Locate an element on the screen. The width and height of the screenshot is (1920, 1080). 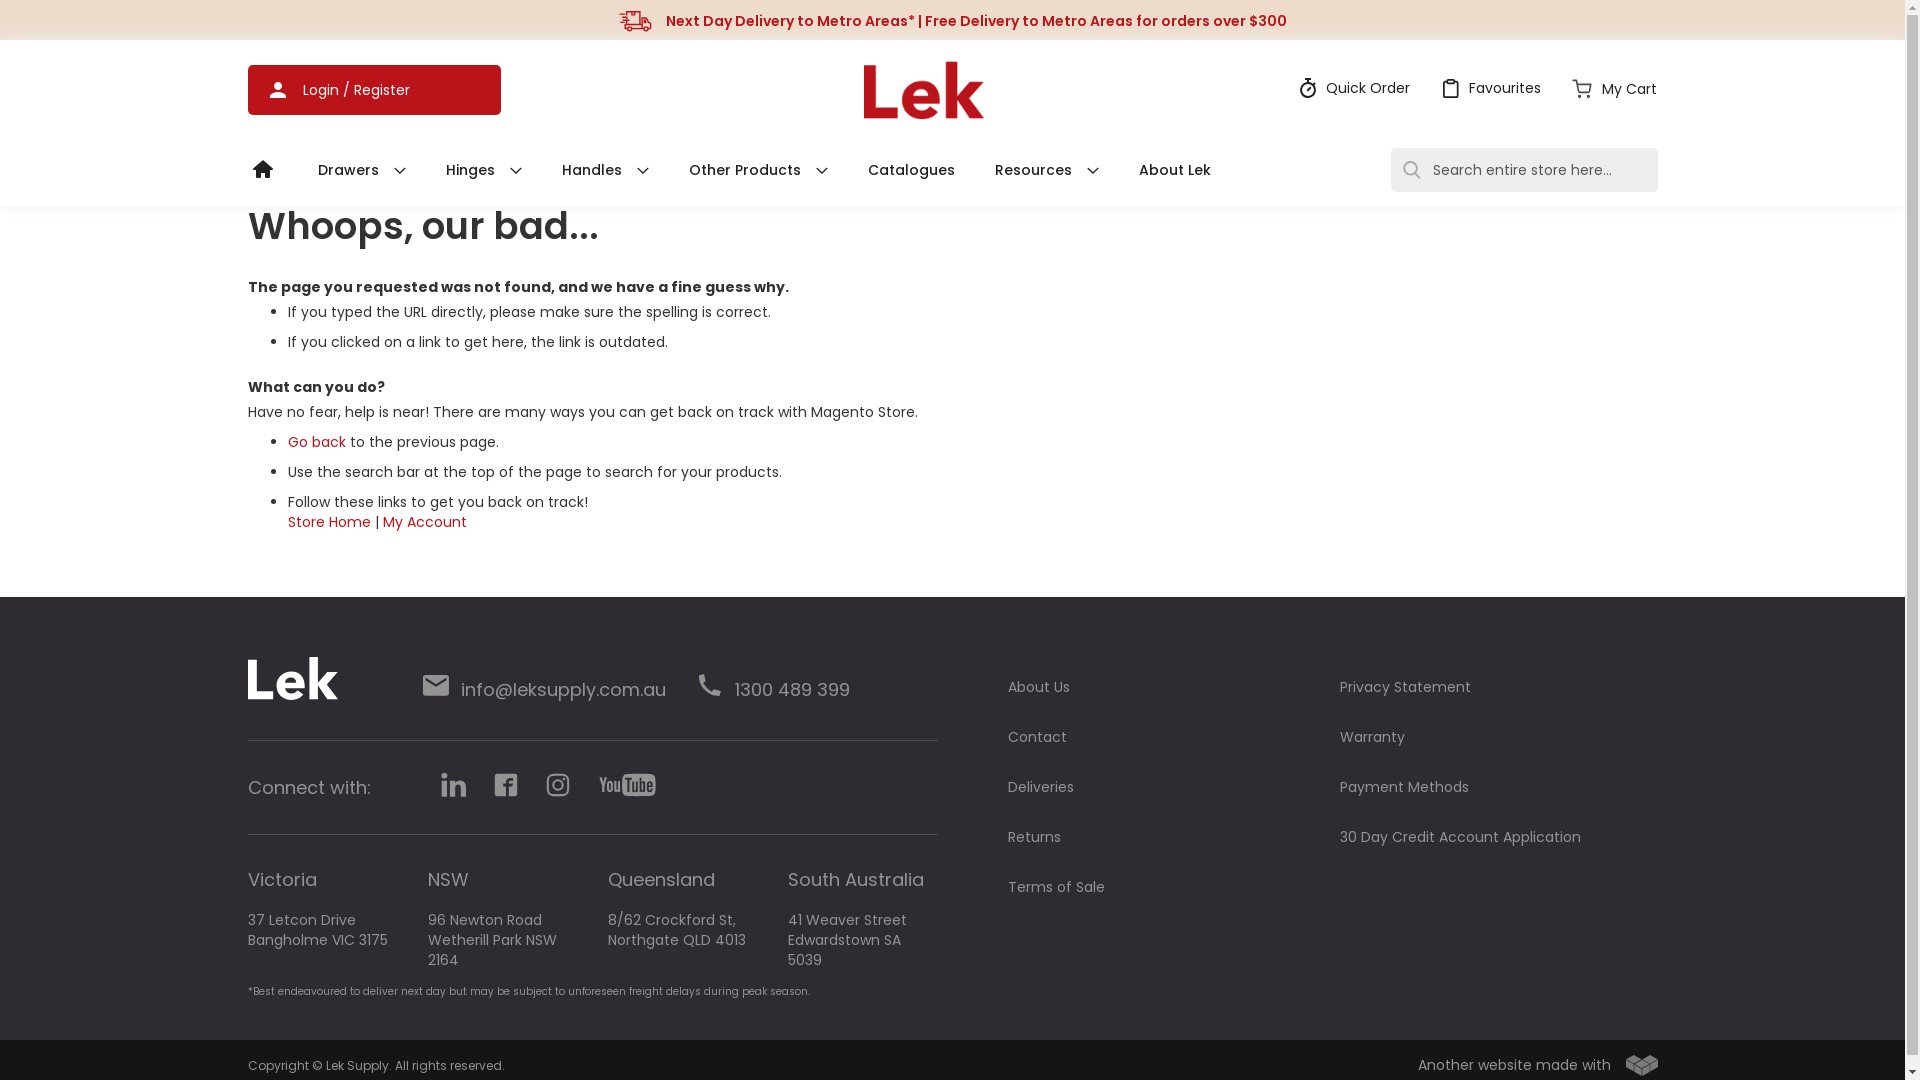
Privacy Statement is located at coordinates (1406, 687).